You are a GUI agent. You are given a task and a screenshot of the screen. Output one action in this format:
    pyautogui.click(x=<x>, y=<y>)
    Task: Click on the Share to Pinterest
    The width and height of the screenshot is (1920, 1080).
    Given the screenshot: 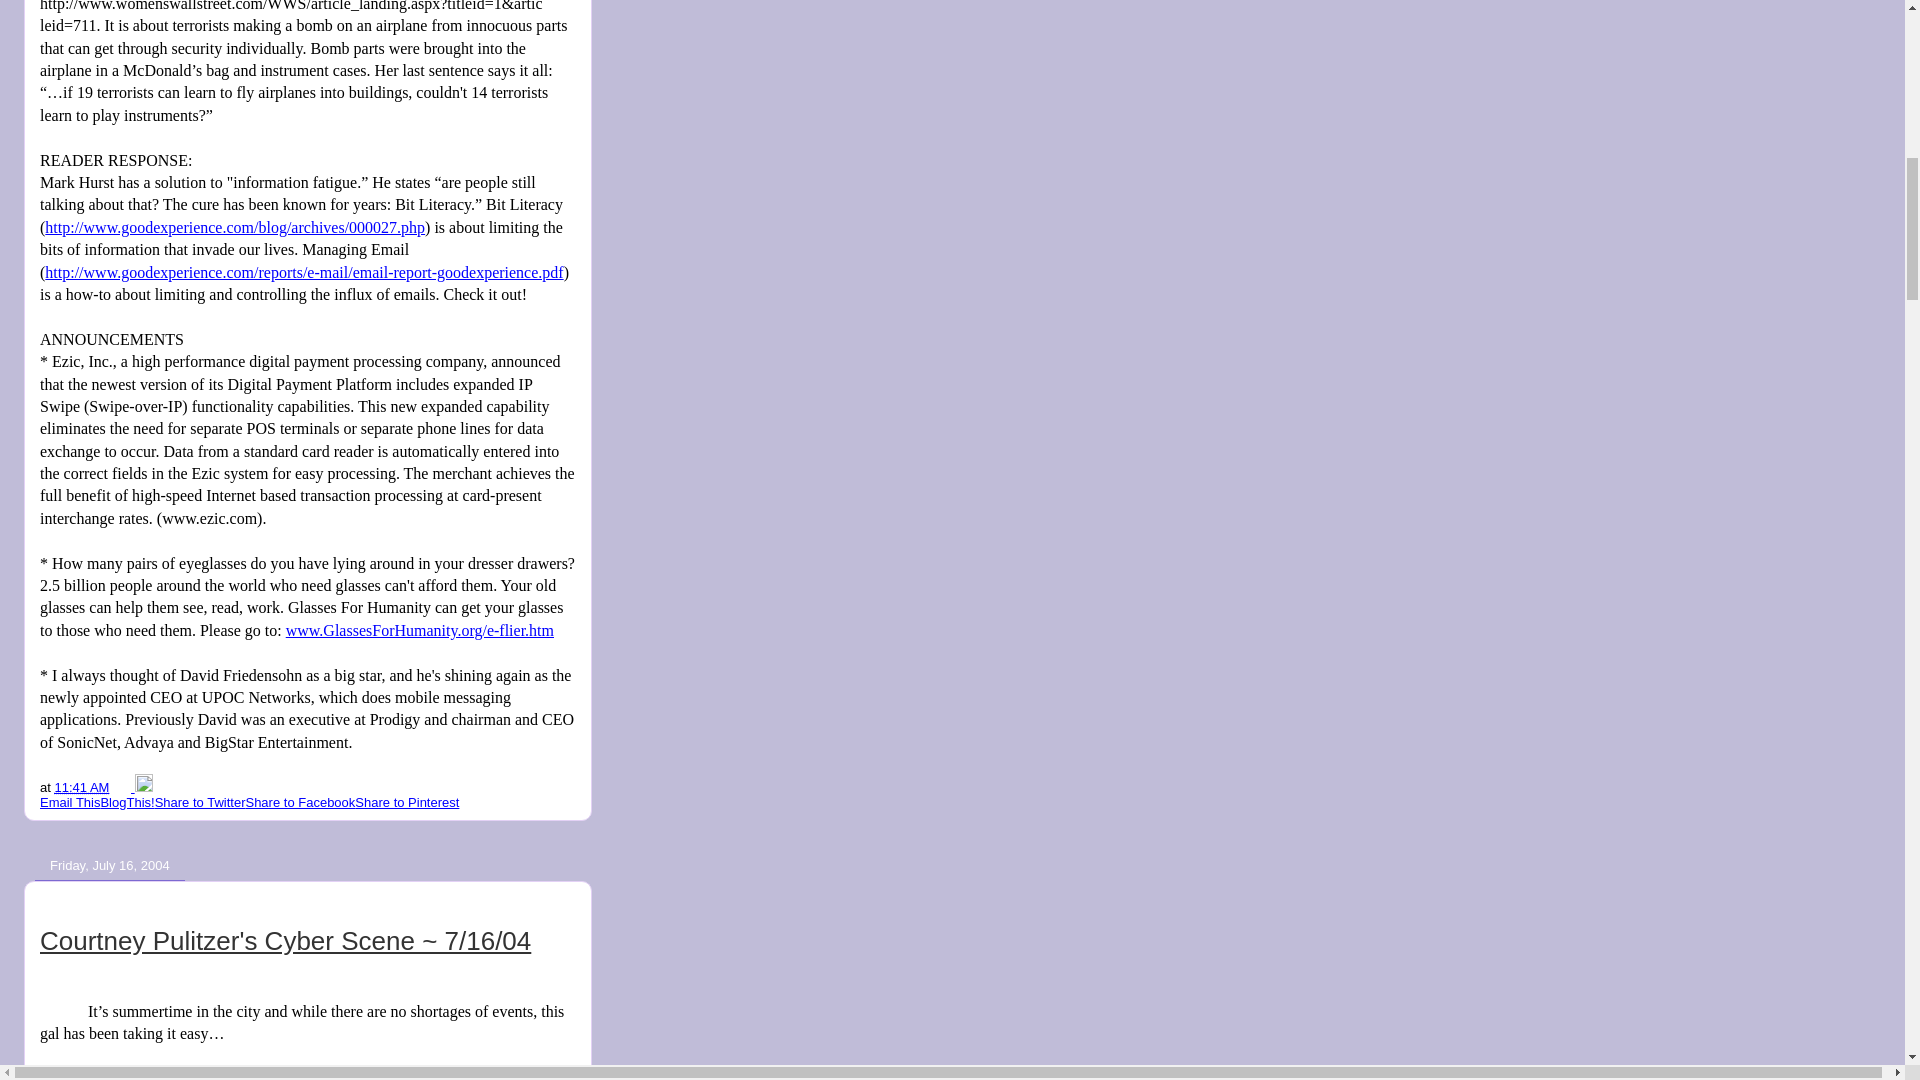 What is the action you would take?
    pyautogui.click(x=406, y=802)
    